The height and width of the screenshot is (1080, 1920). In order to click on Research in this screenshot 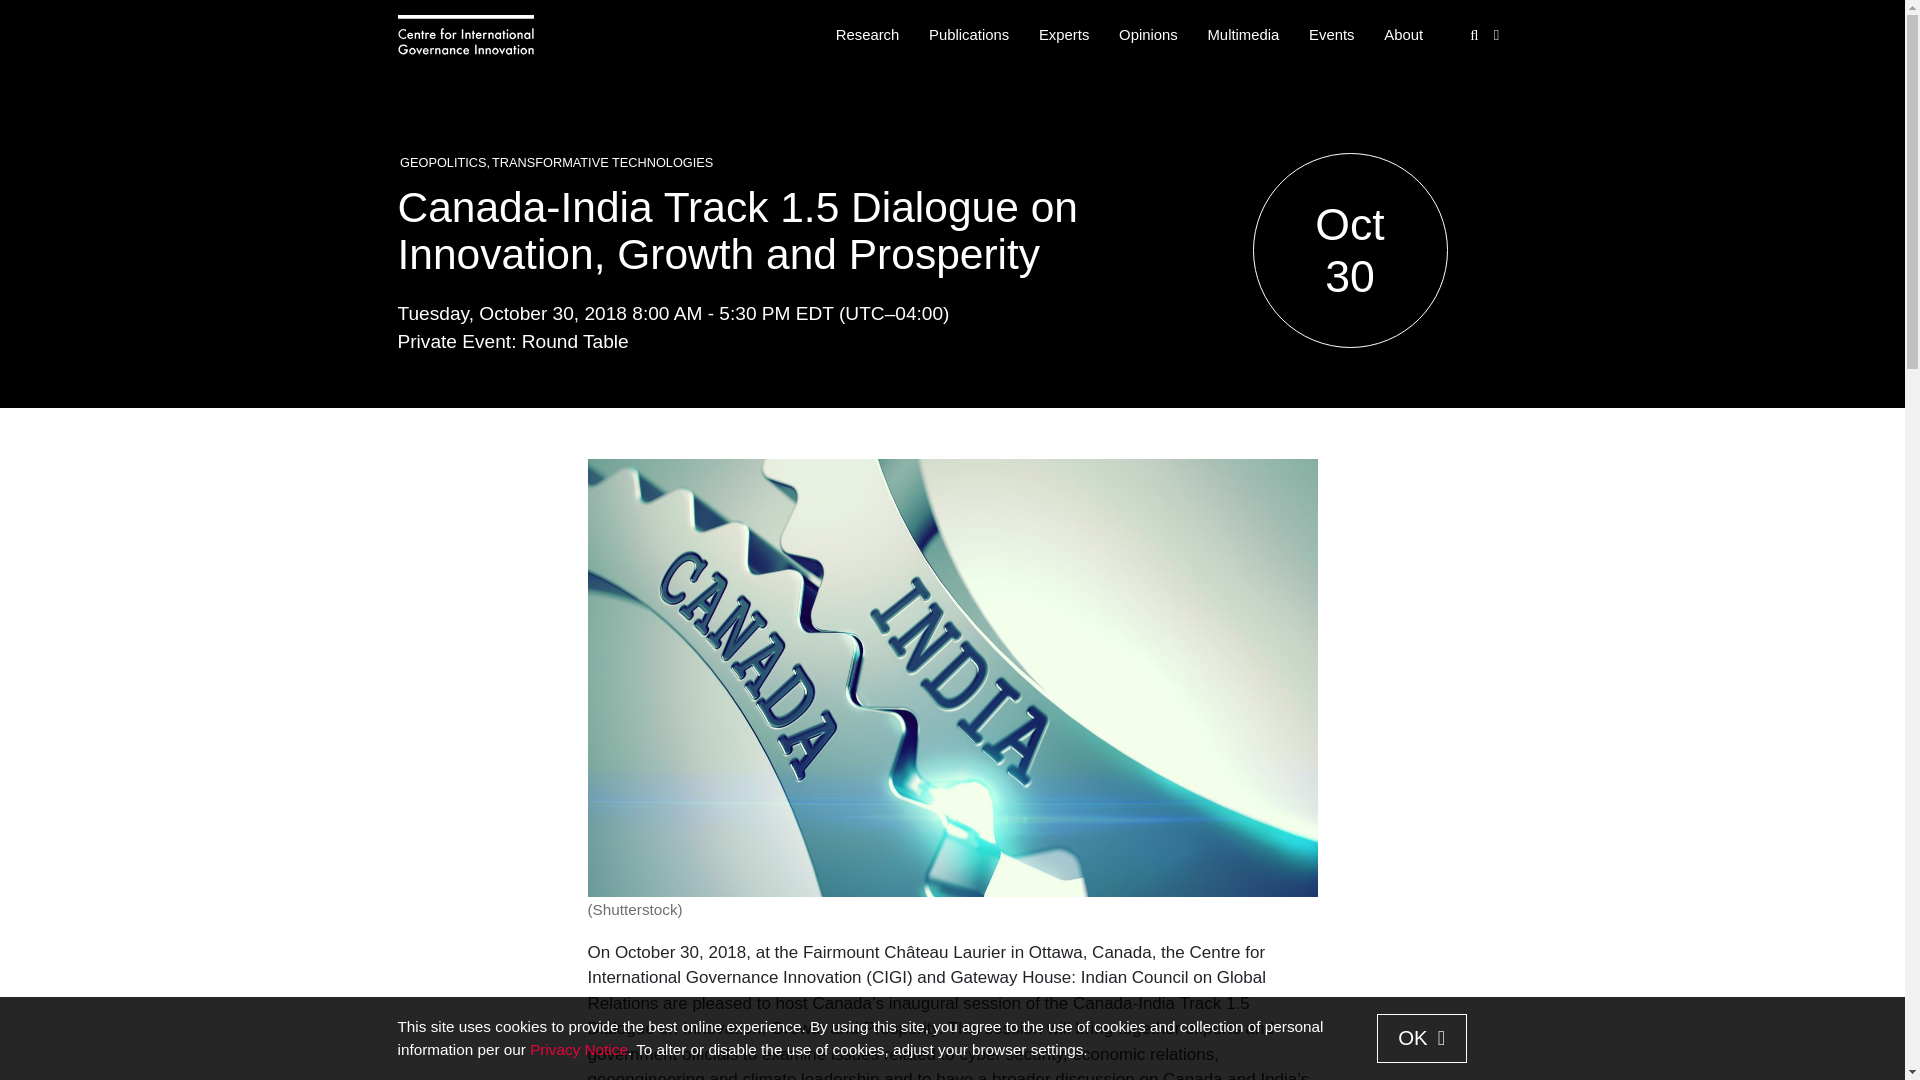, I will do `click(867, 36)`.